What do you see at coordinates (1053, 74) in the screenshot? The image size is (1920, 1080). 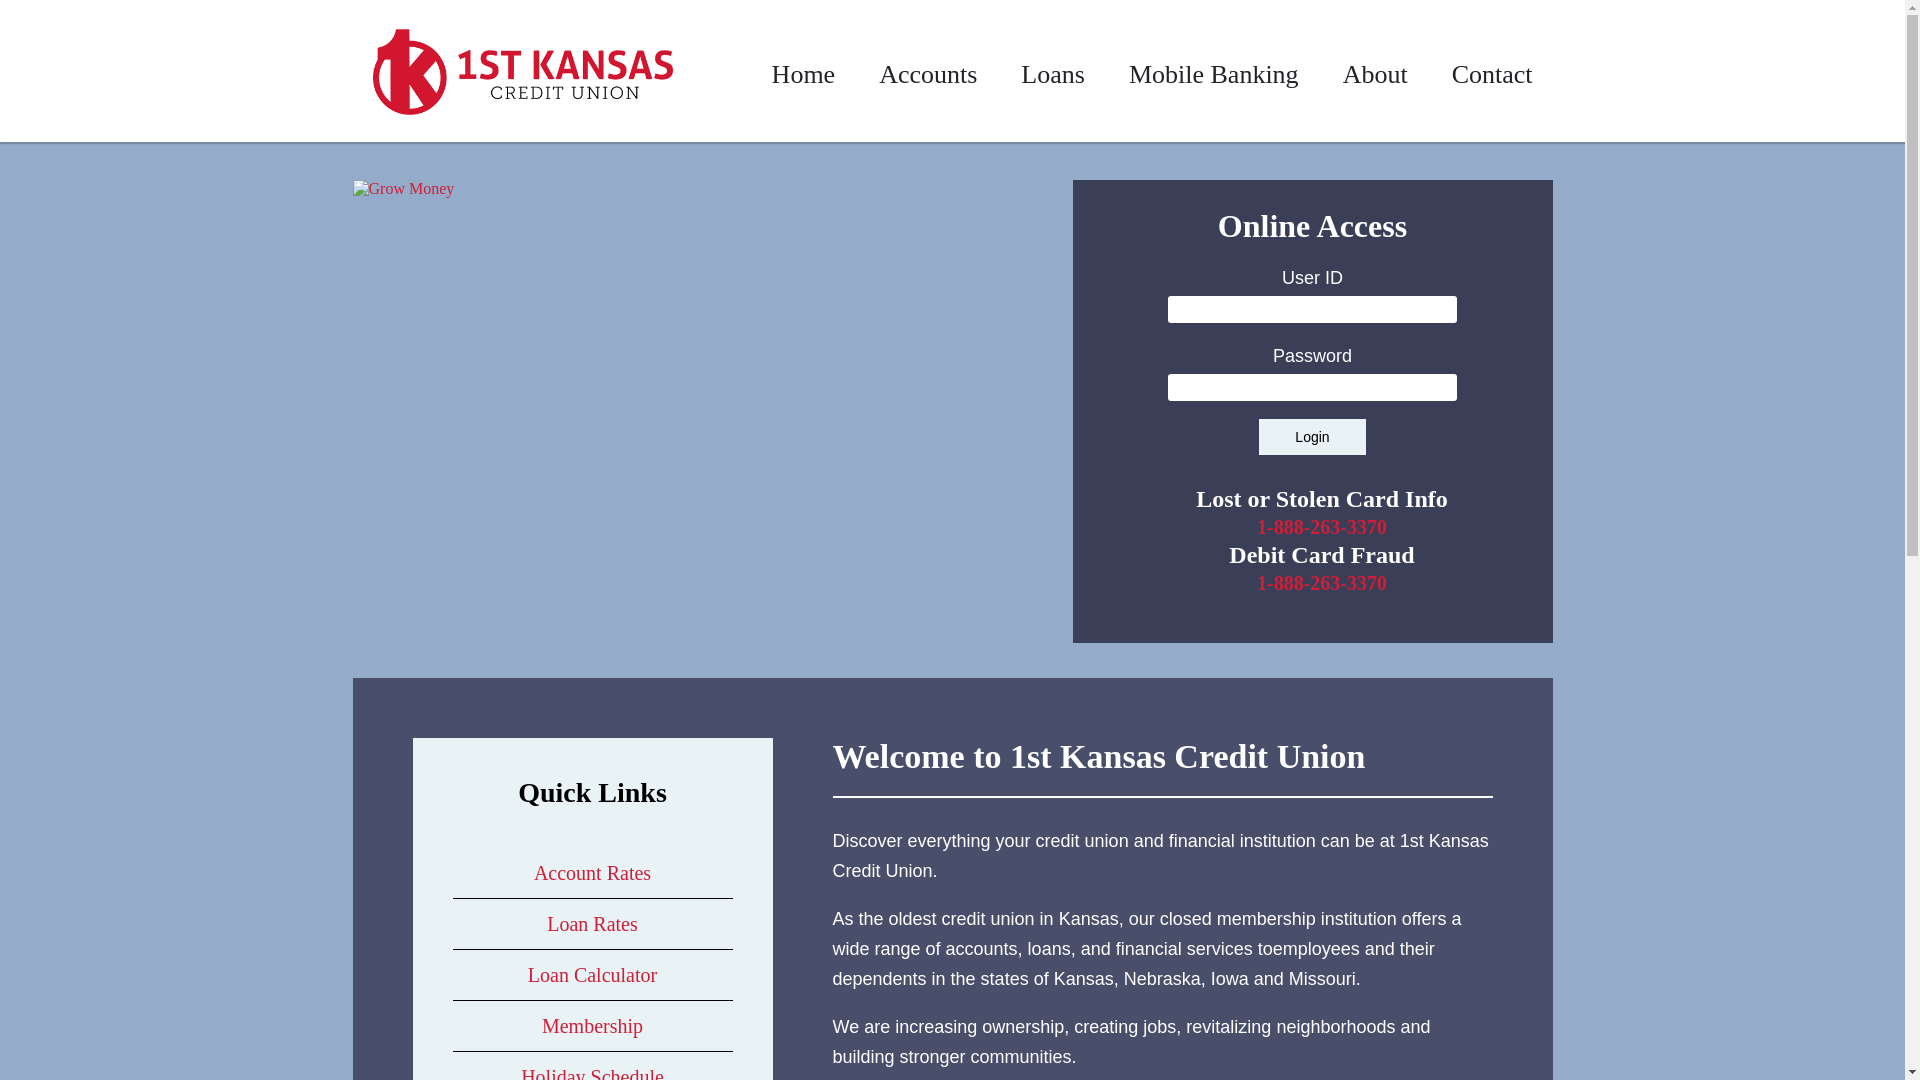 I see `Loans` at bounding box center [1053, 74].